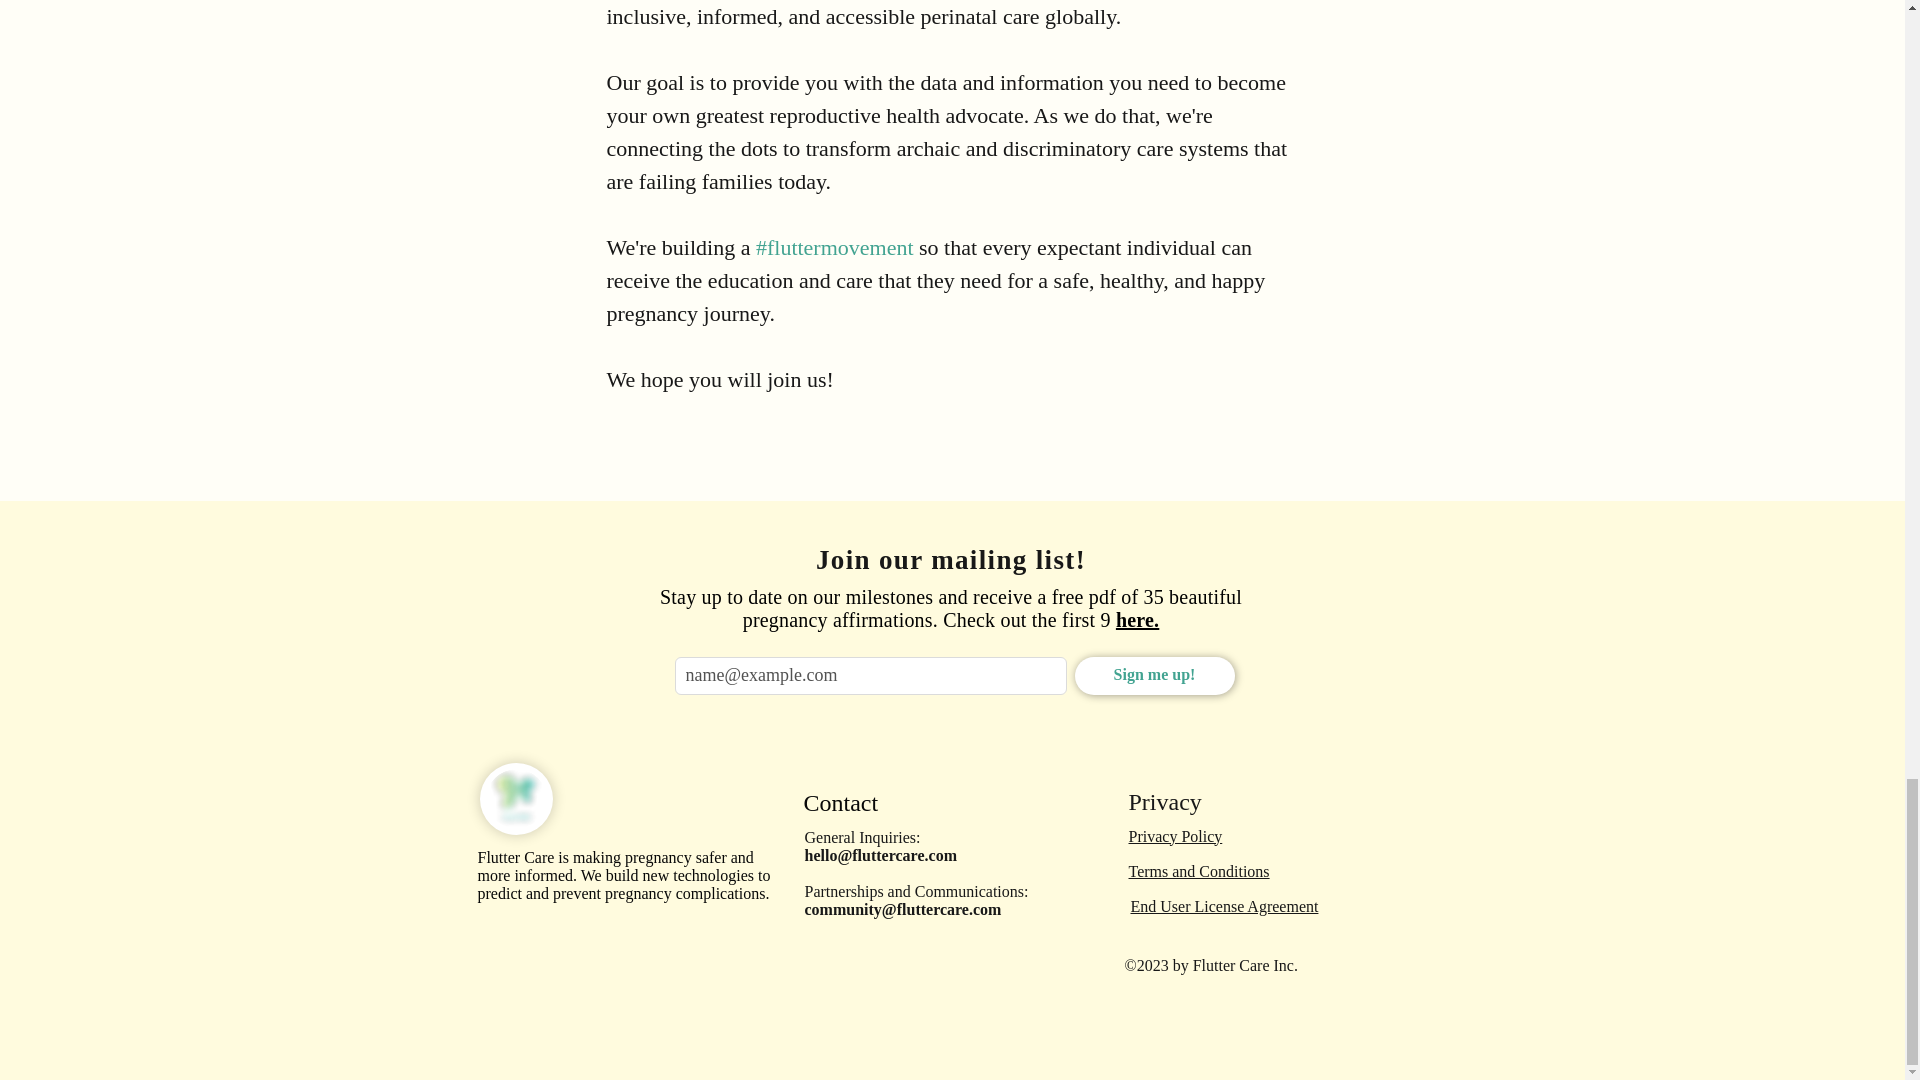  What do you see at coordinates (1154, 676) in the screenshot?
I see `Sign me up!` at bounding box center [1154, 676].